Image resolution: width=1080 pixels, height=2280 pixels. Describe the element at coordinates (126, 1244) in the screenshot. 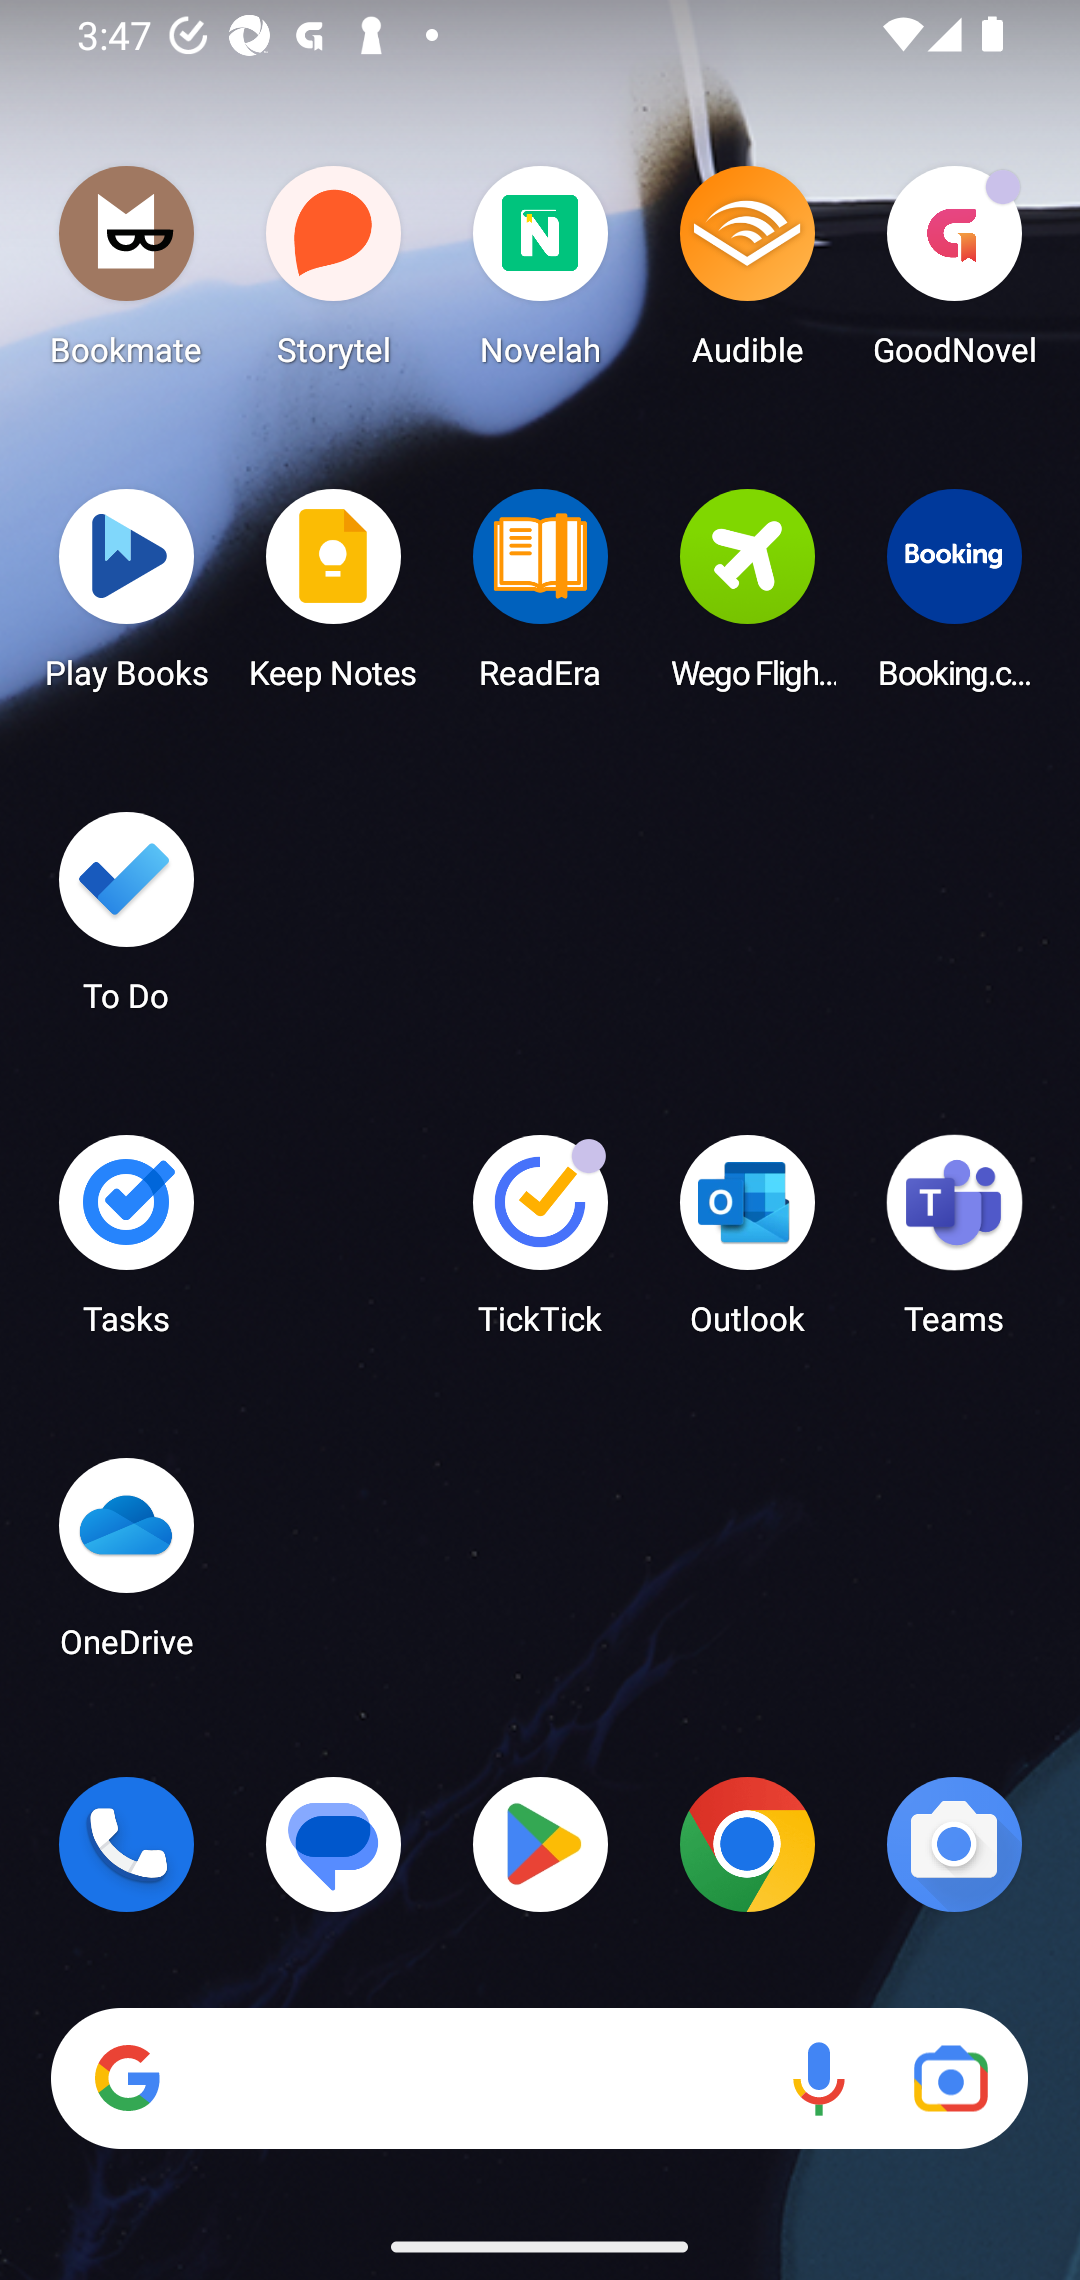

I see `Tasks` at that location.